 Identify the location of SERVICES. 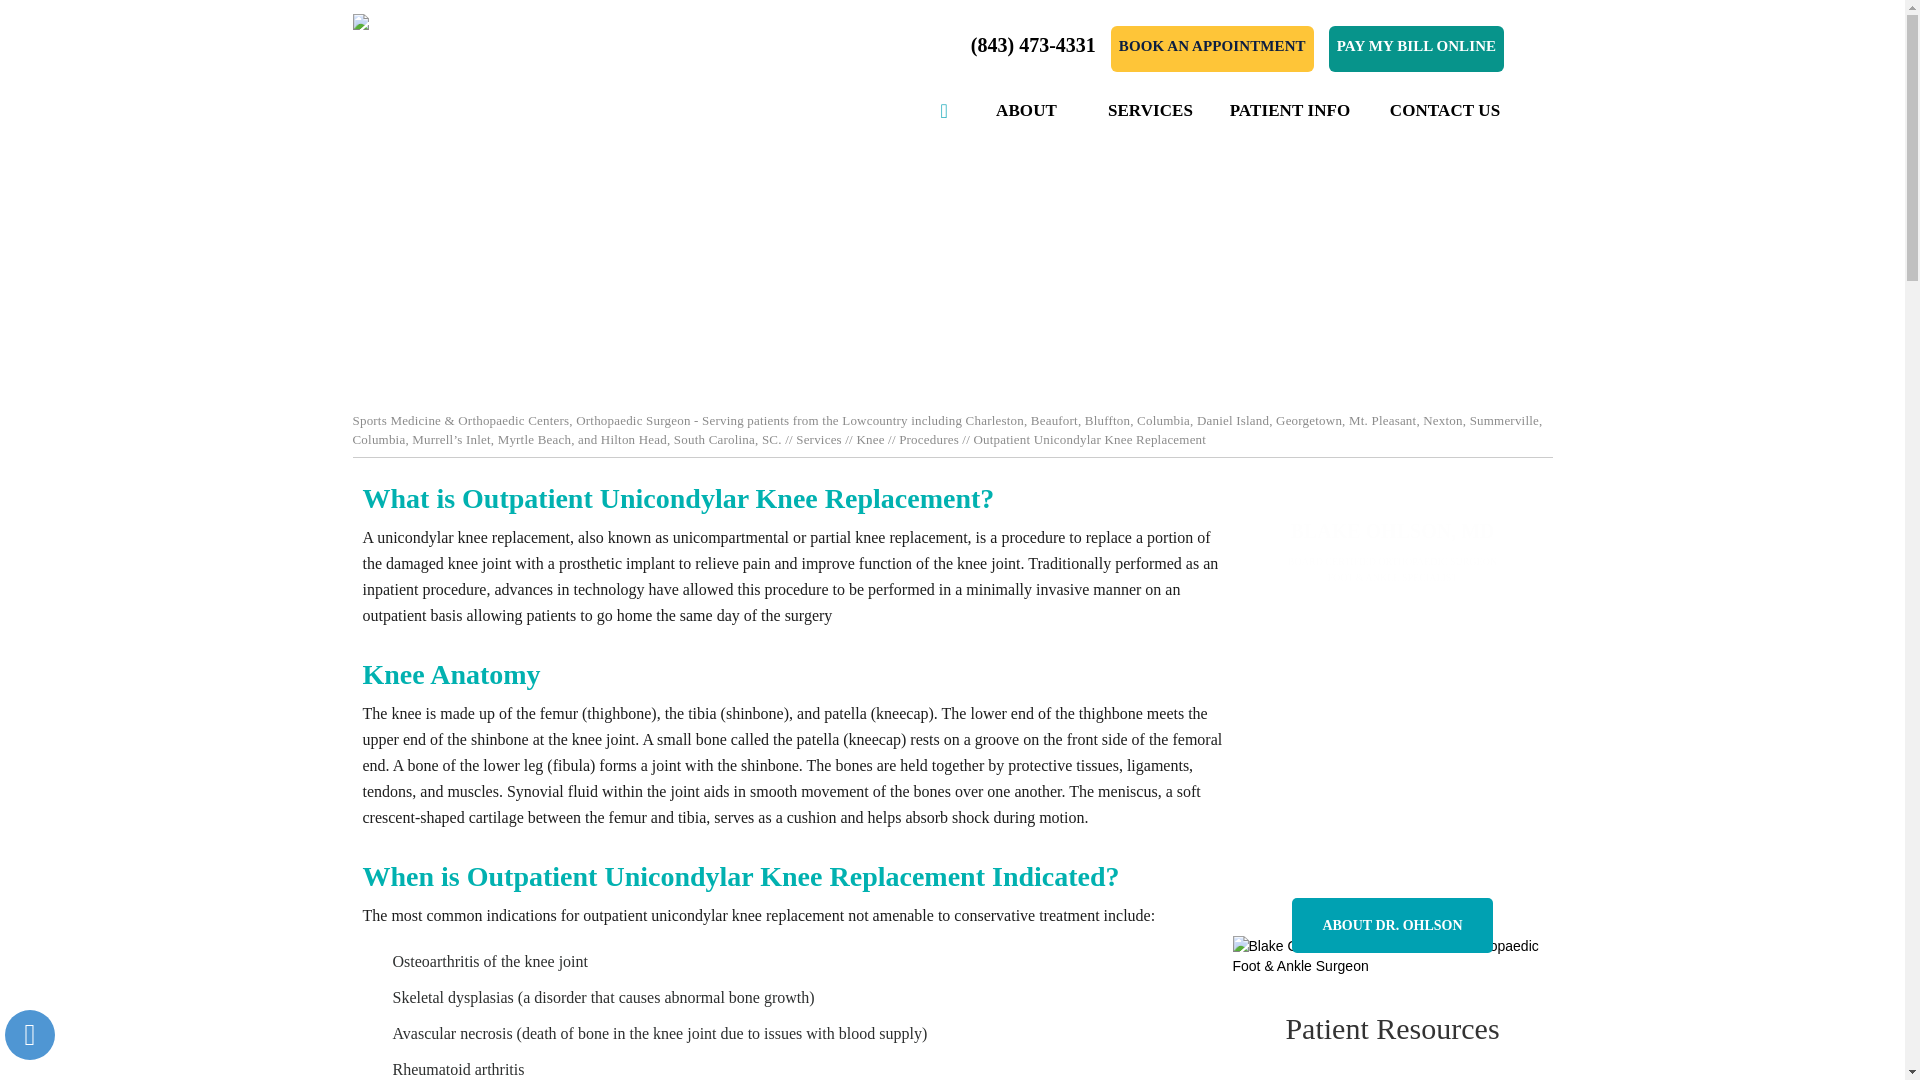
(1150, 111).